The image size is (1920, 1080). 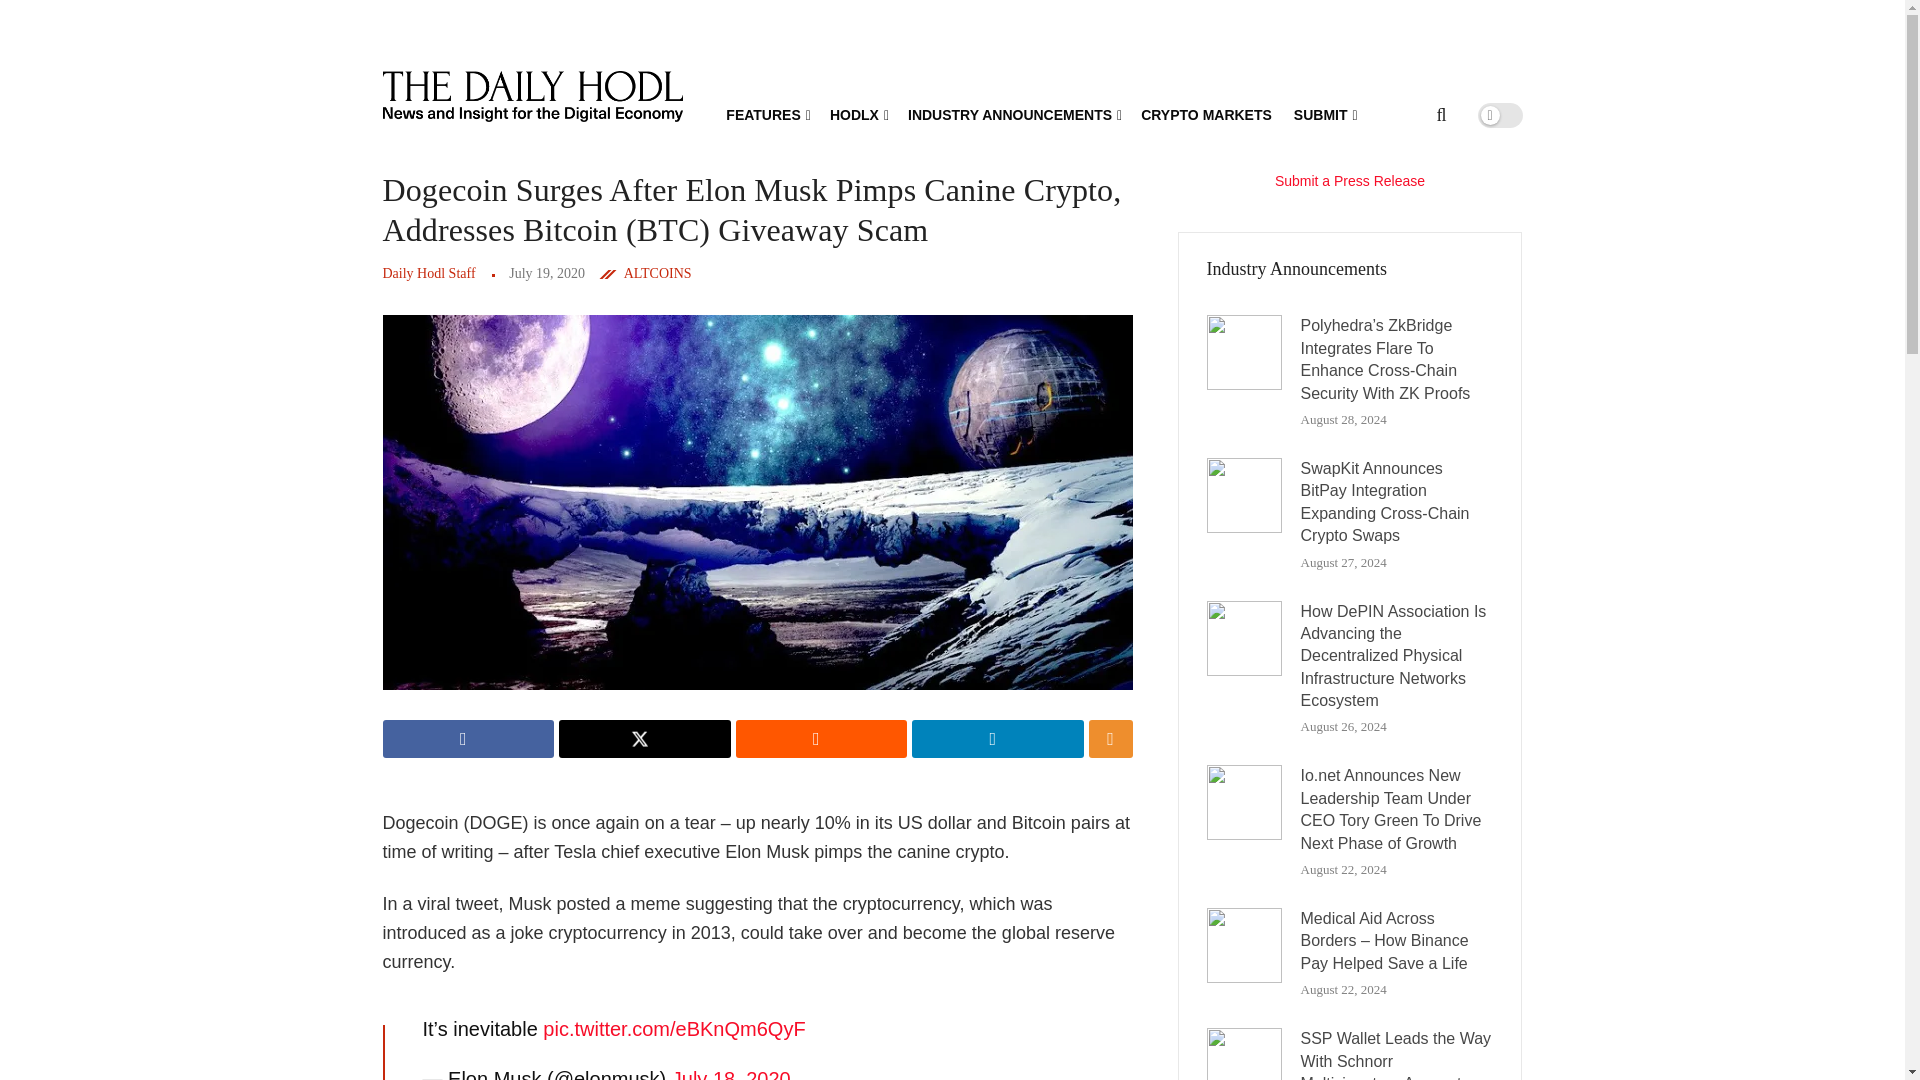 I want to click on CRYPTO MARKETS, so click(x=1206, y=114).